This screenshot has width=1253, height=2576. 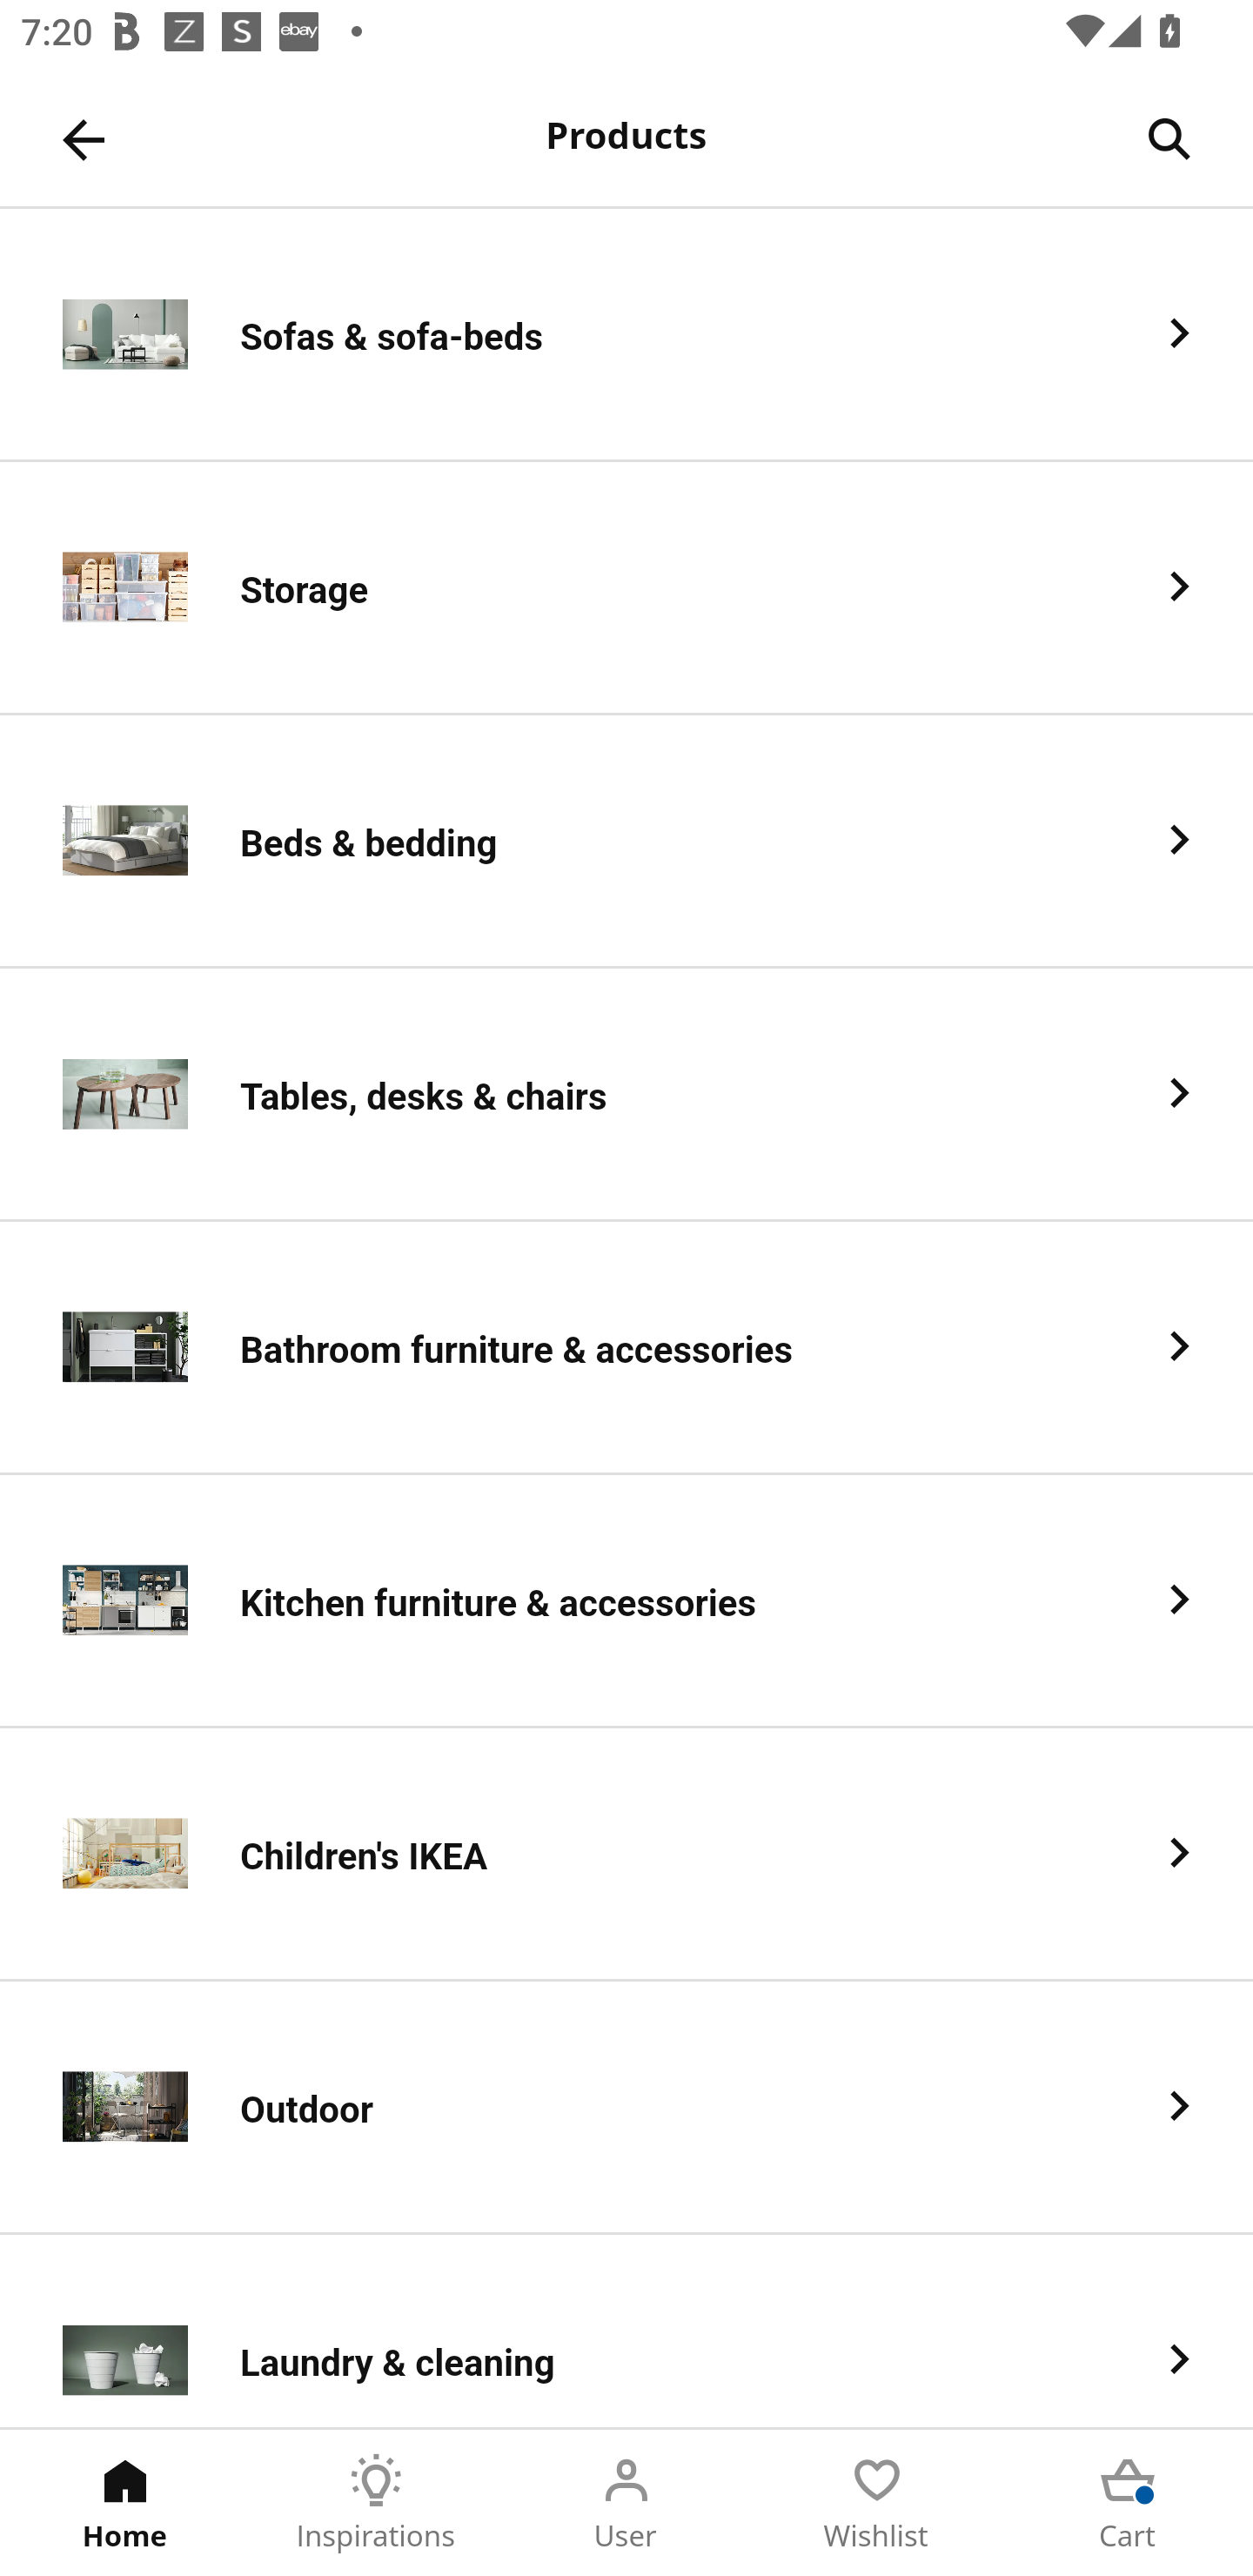 What do you see at coordinates (877, 2503) in the screenshot?
I see `Wishlist
Tab 4 of 5` at bounding box center [877, 2503].